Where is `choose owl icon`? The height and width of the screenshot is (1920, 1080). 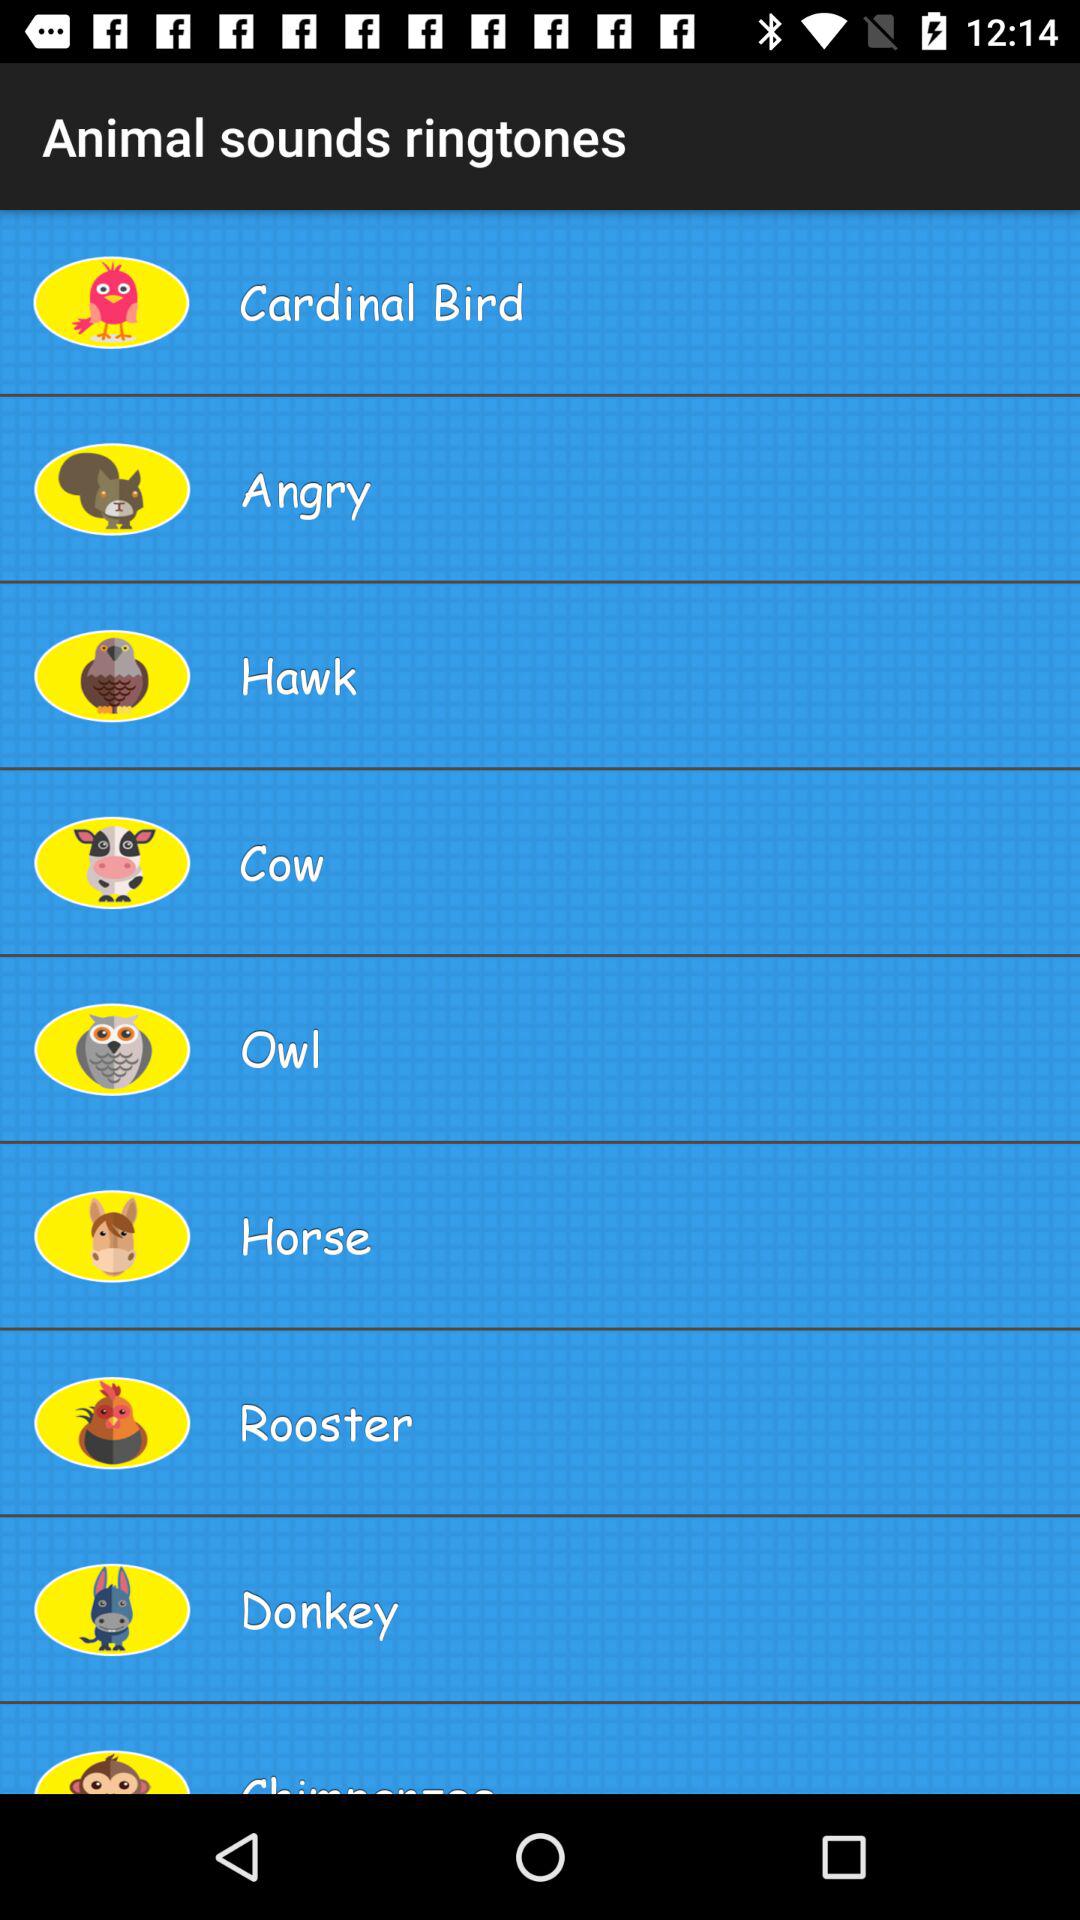
choose owl icon is located at coordinates (652, 1048).